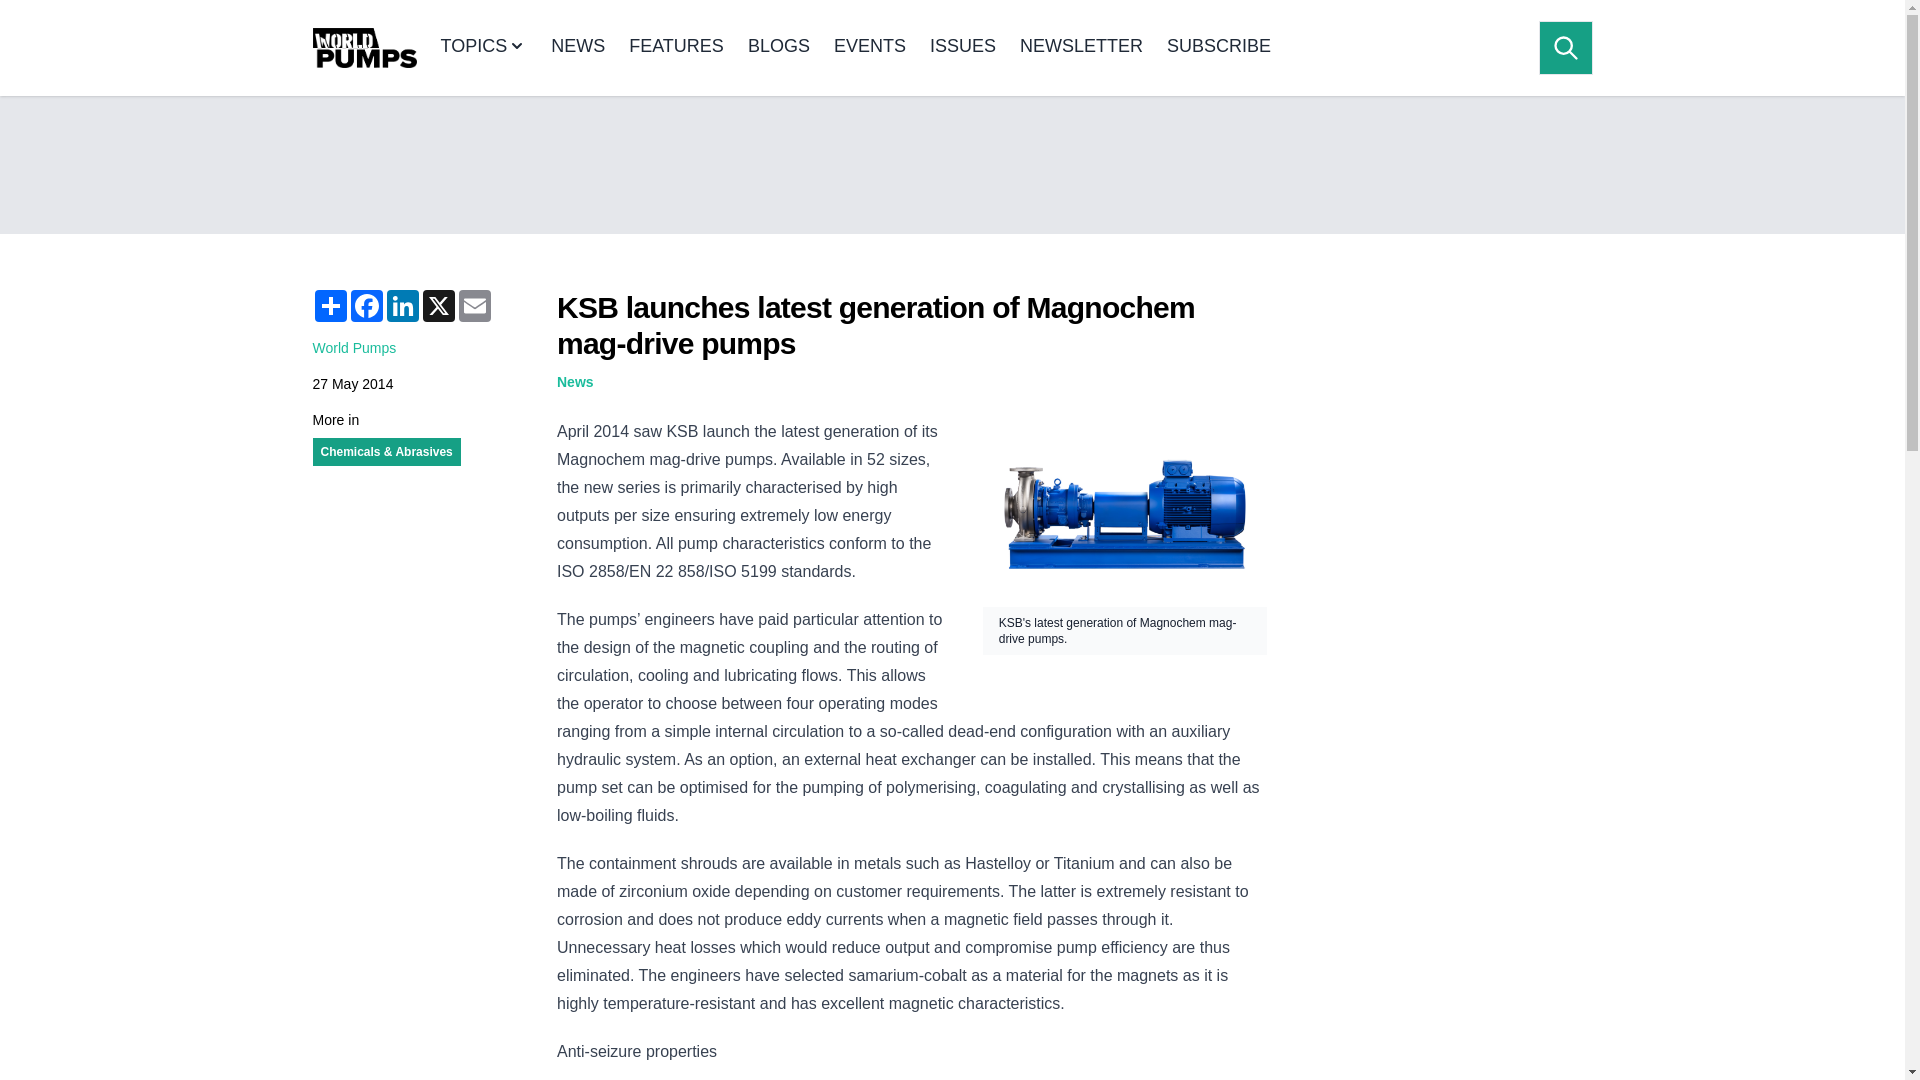  Describe the element at coordinates (438, 306) in the screenshot. I see `X` at that location.